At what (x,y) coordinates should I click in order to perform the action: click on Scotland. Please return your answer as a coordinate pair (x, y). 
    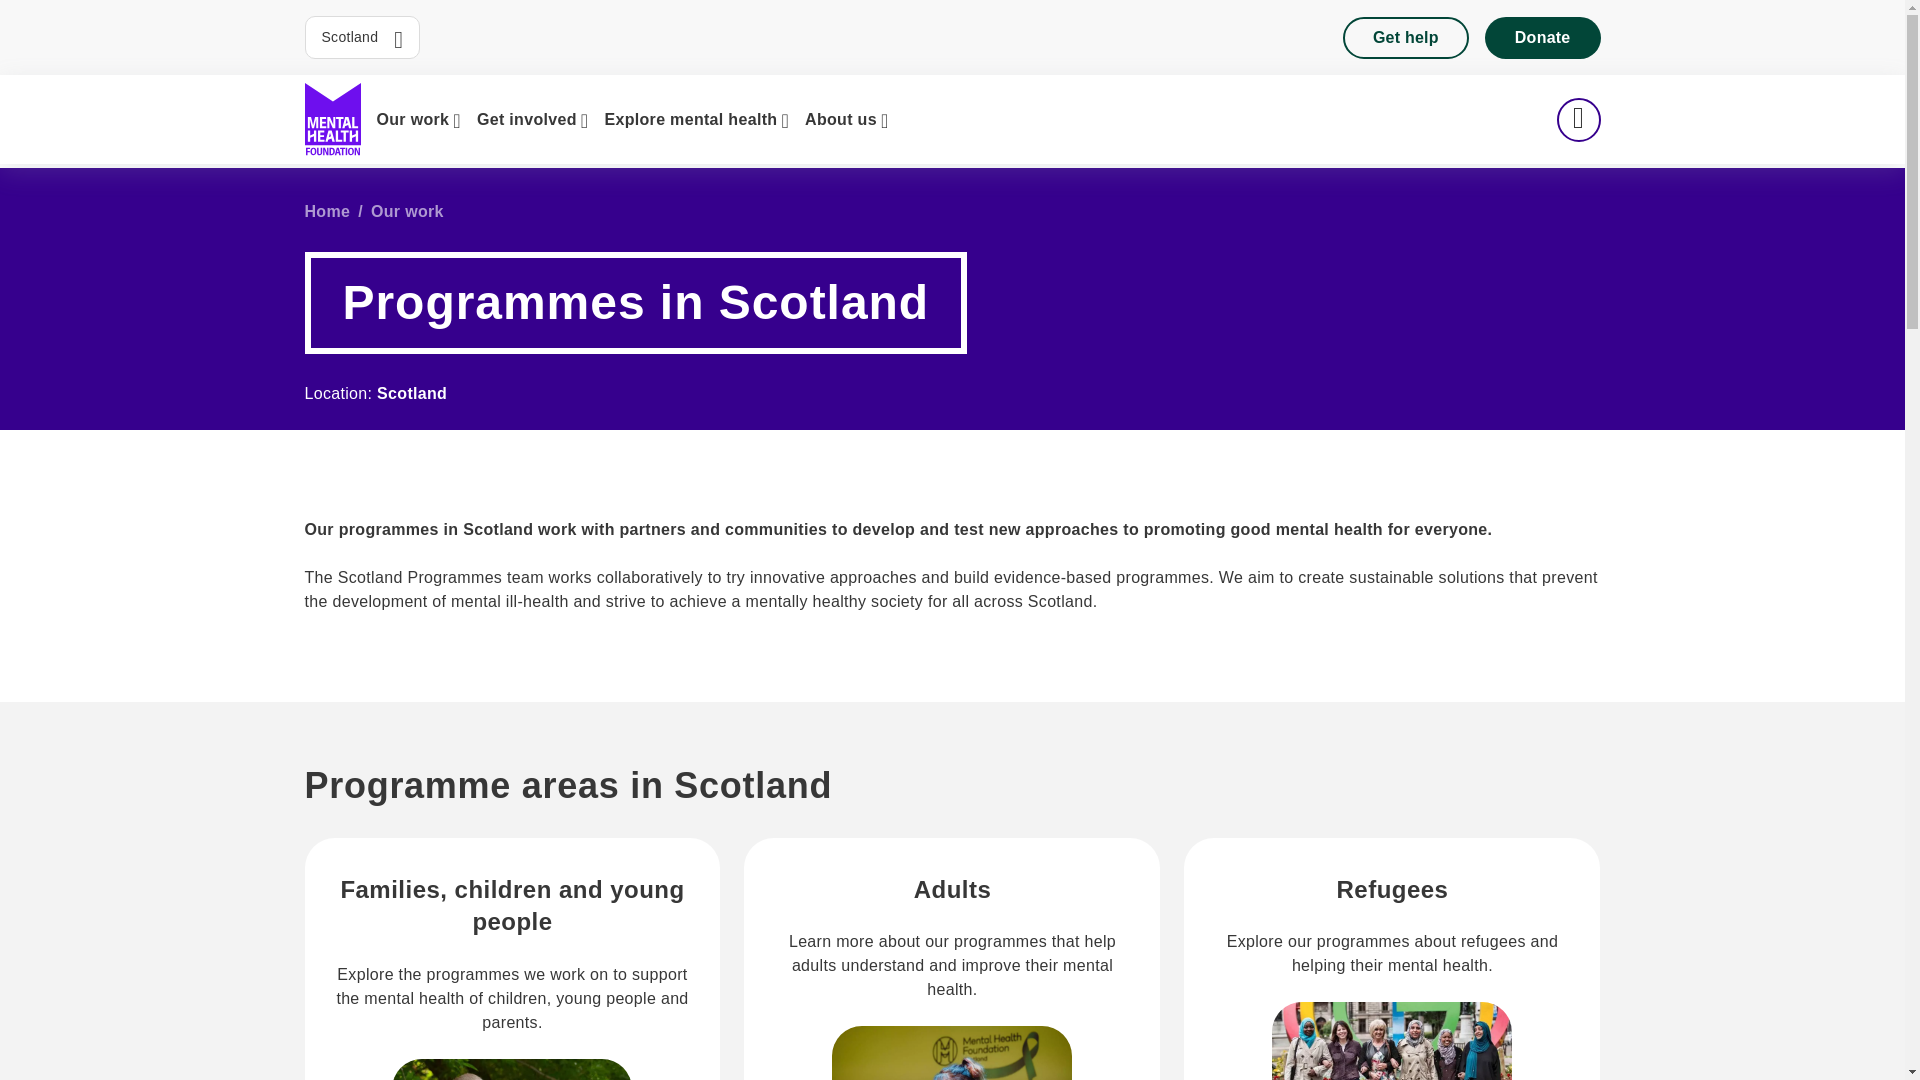
    Looking at the image, I should click on (362, 38).